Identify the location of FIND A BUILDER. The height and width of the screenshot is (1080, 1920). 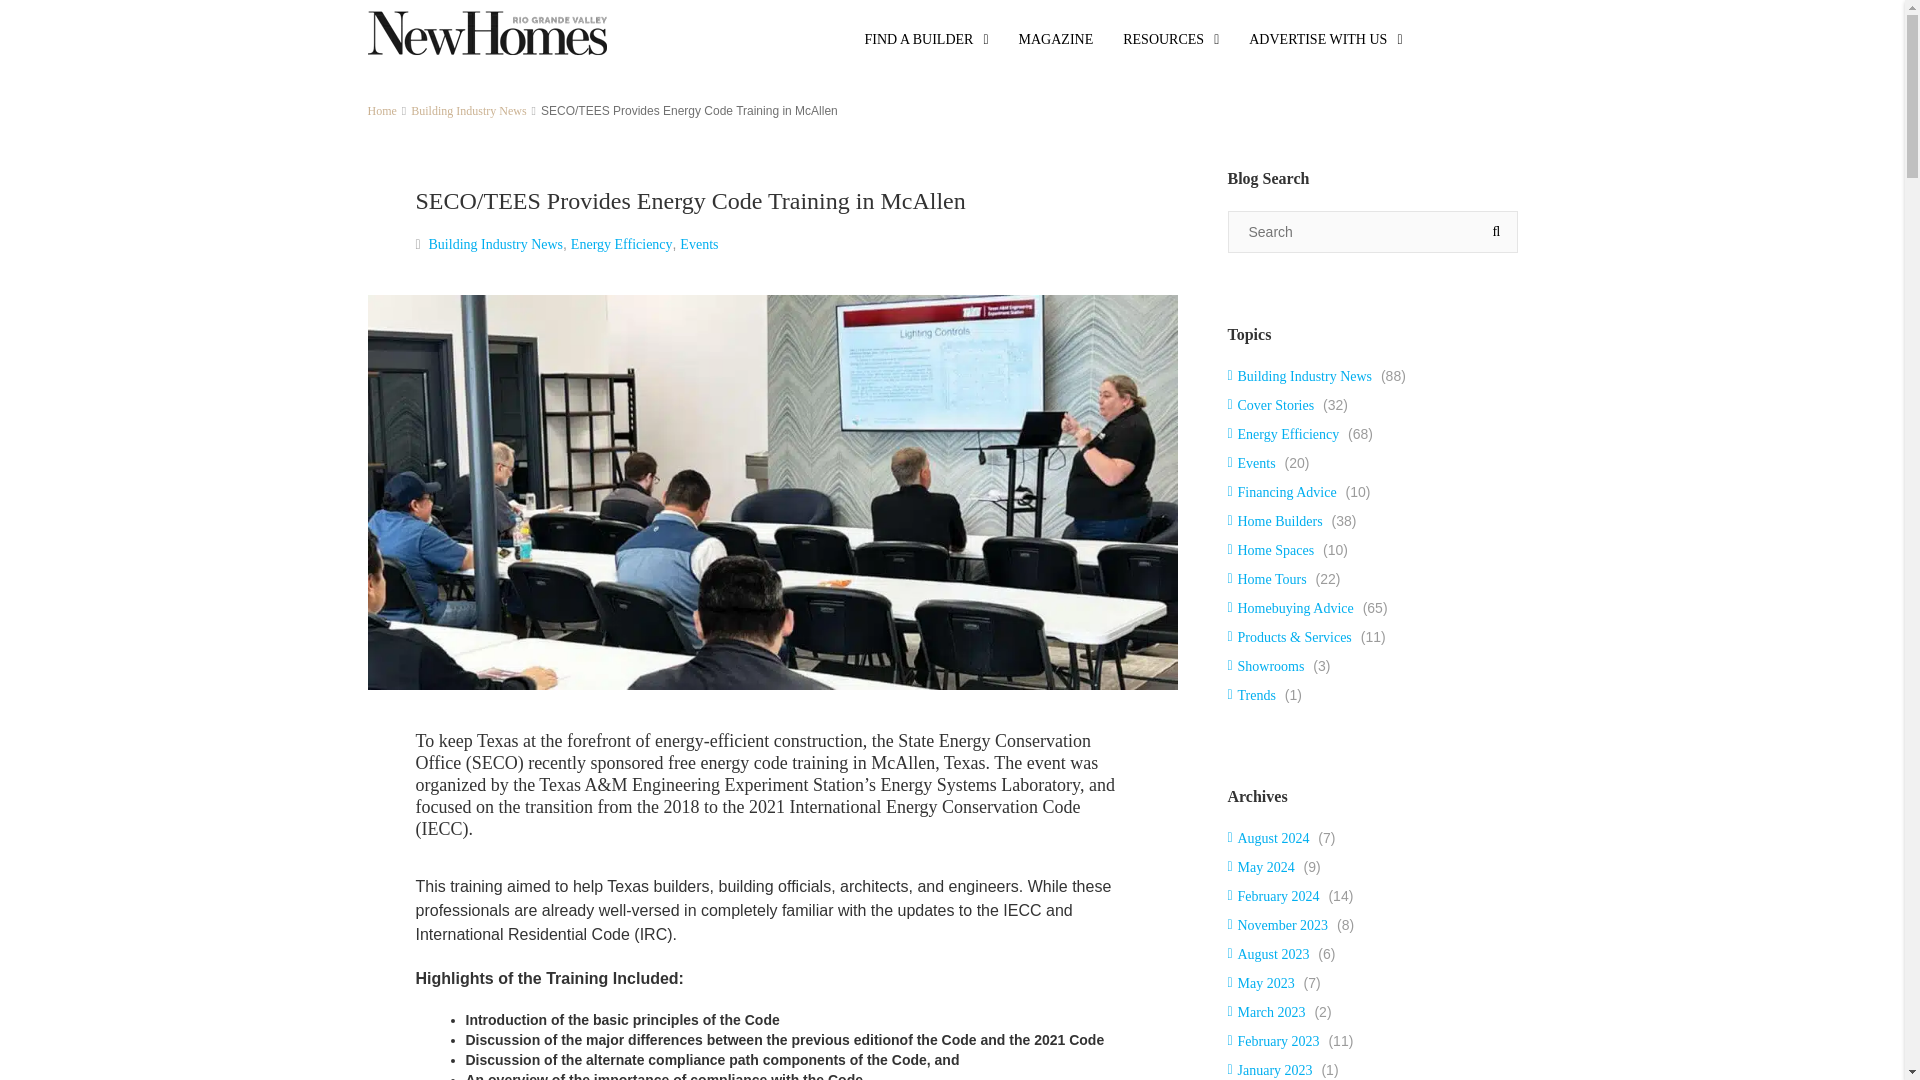
(927, 40).